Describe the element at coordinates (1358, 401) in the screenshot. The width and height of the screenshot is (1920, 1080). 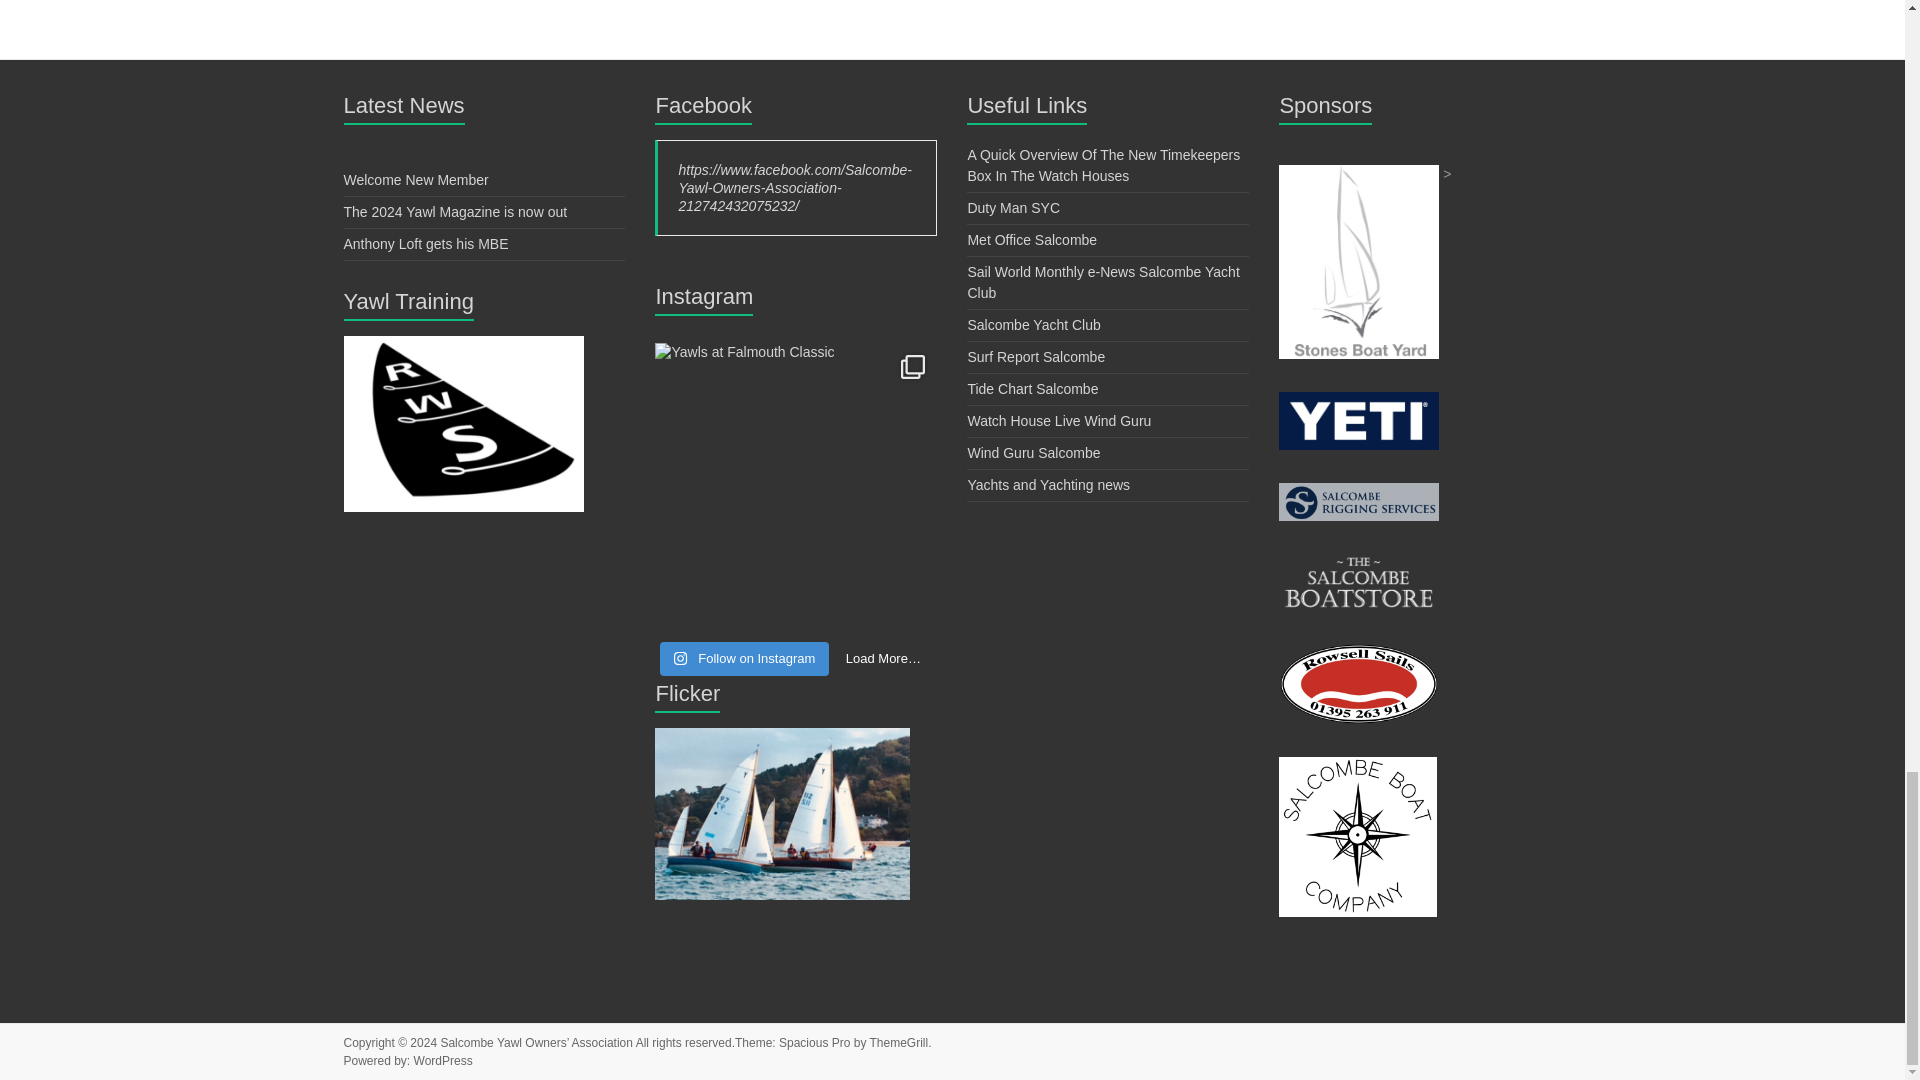
I see `Advertisement` at that location.